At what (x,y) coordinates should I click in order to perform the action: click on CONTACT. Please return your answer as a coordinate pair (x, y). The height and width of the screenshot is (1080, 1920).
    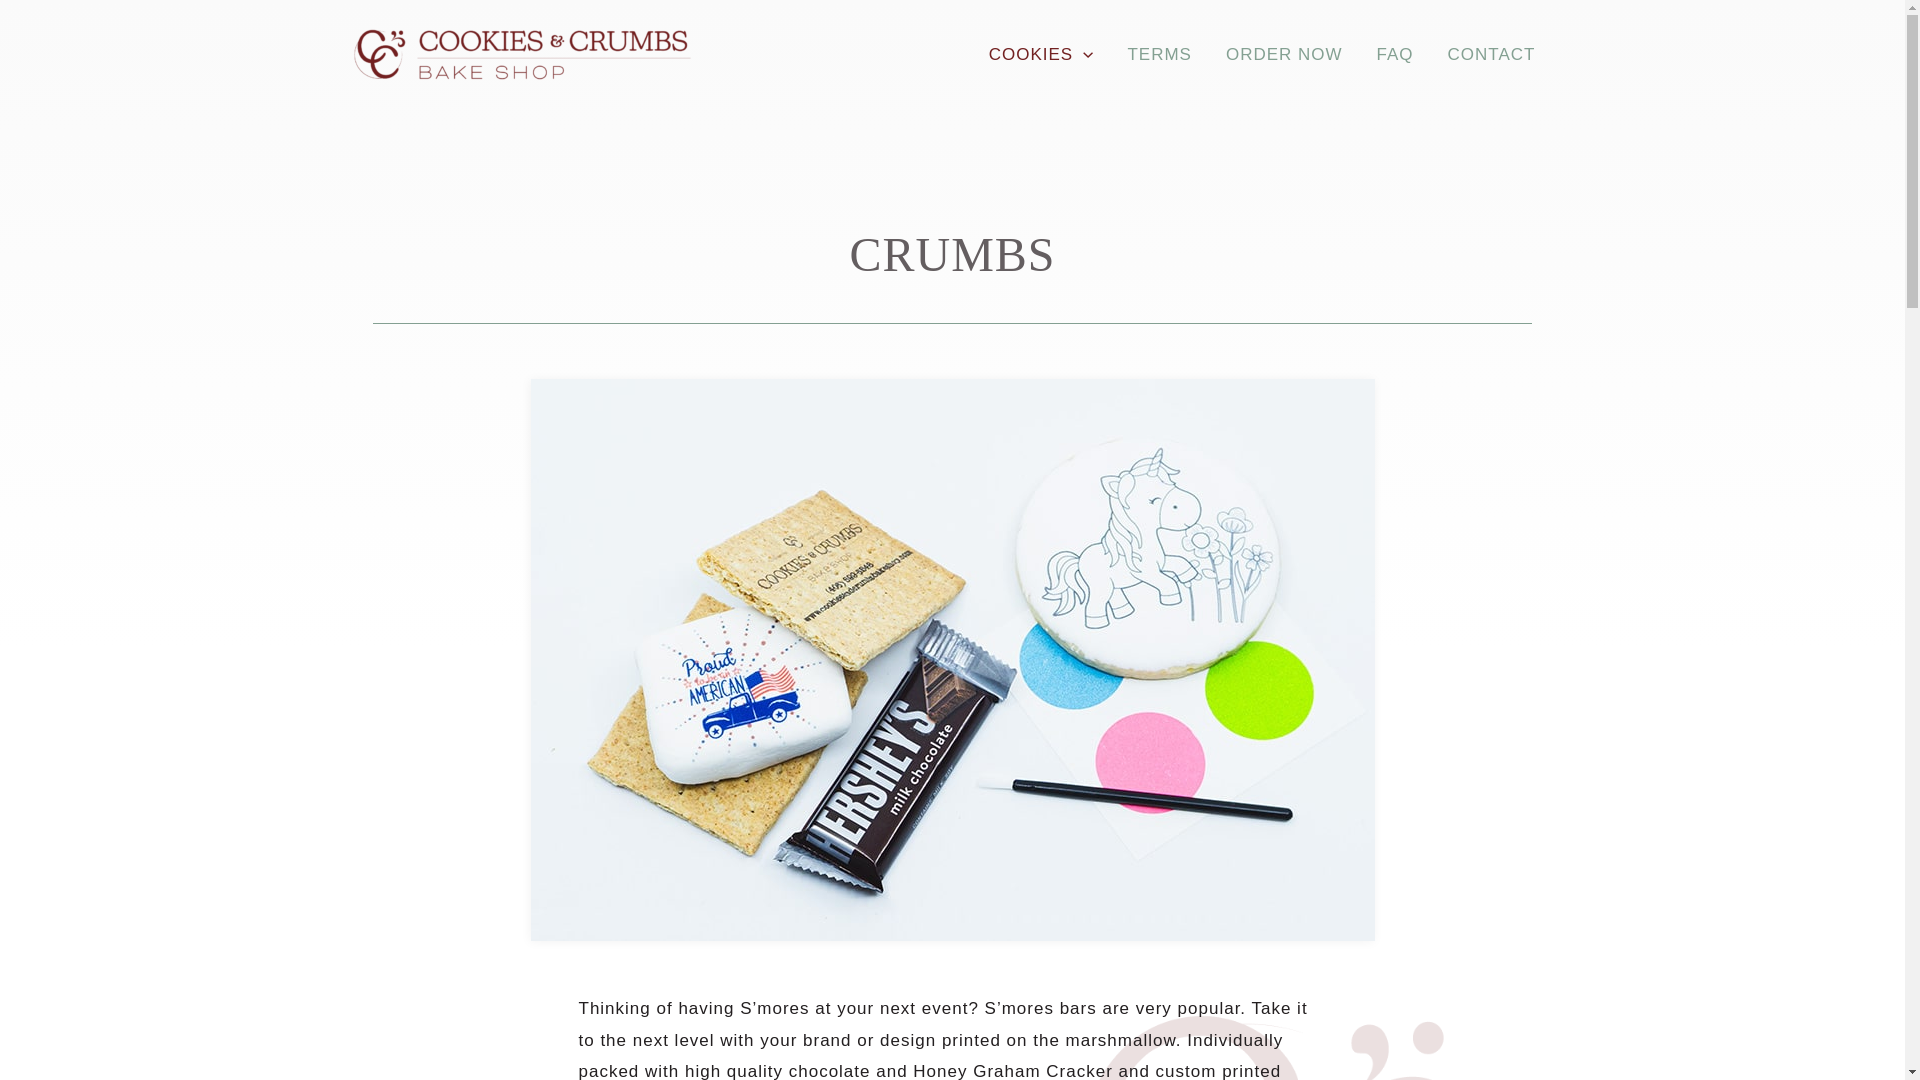
    Looking at the image, I should click on (1492, 55).